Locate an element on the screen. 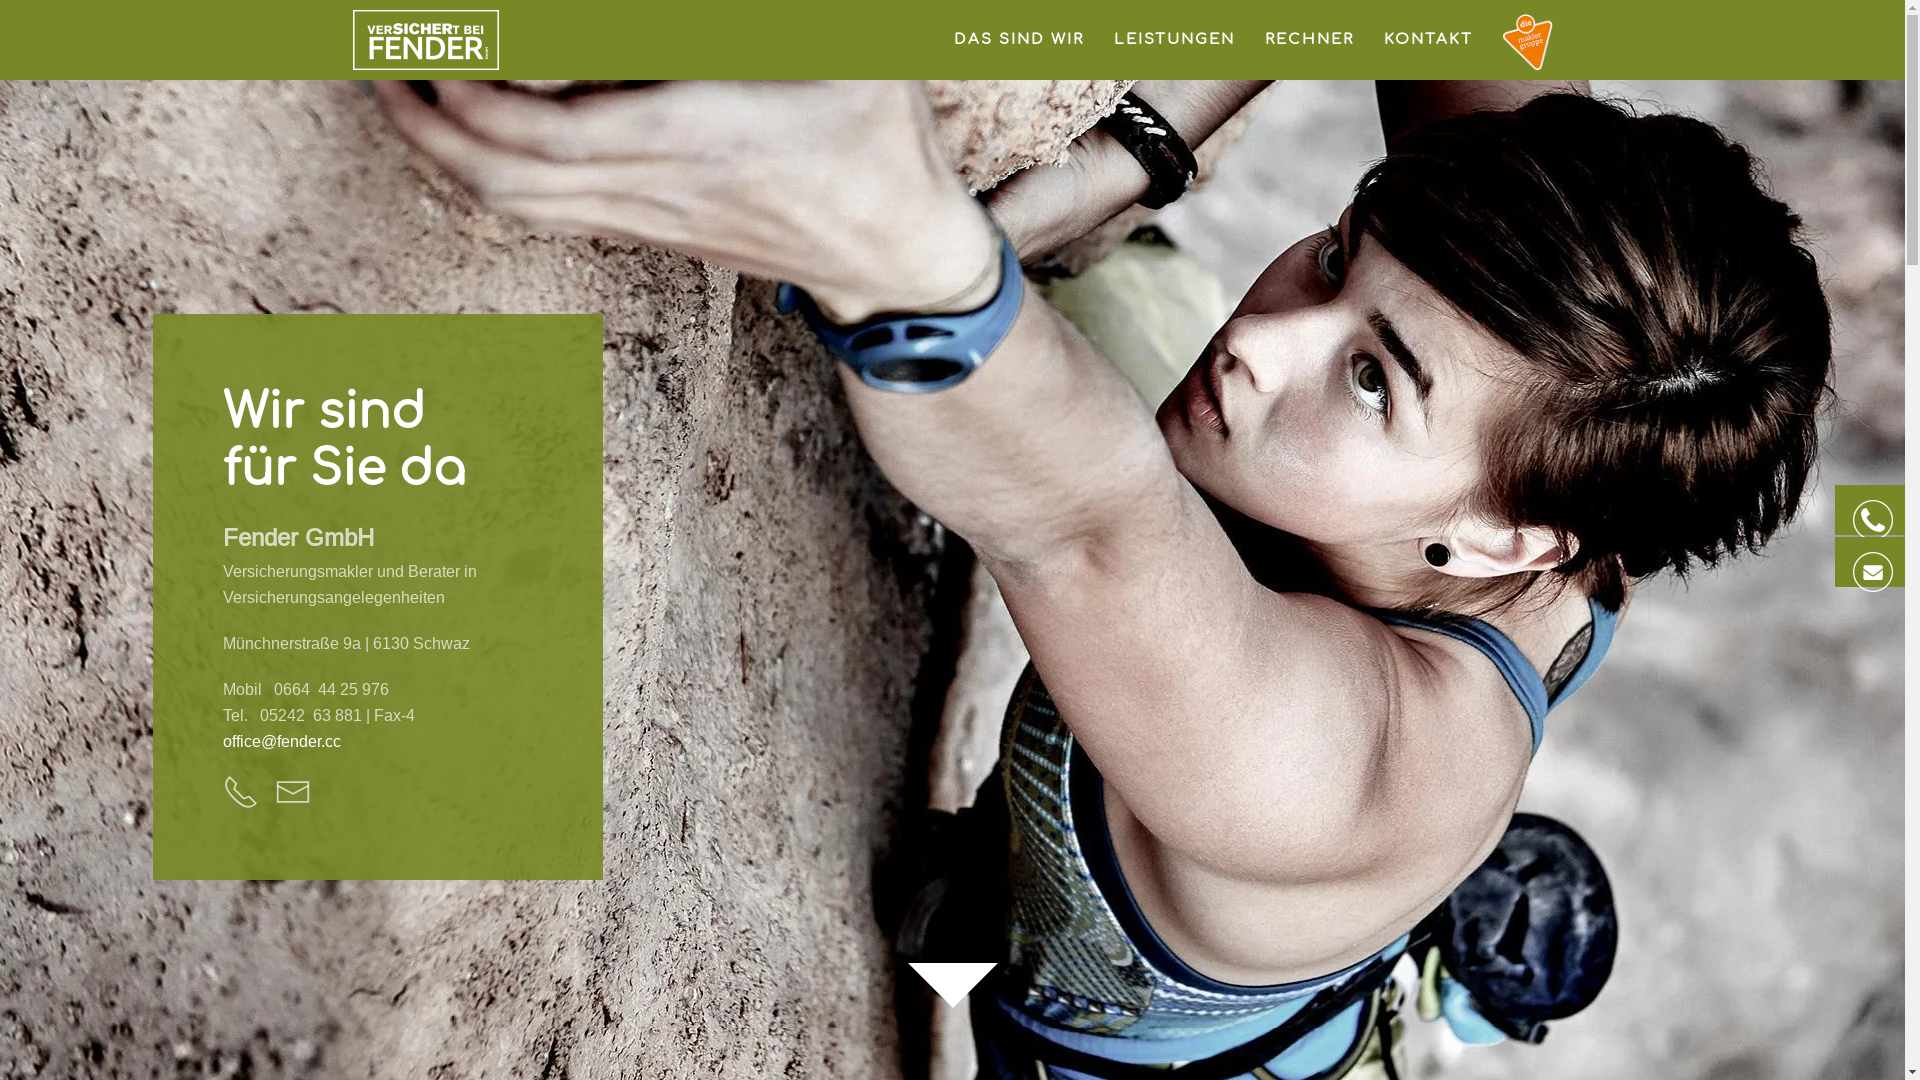  KONTAKT is located at coordinates (1428, 40).